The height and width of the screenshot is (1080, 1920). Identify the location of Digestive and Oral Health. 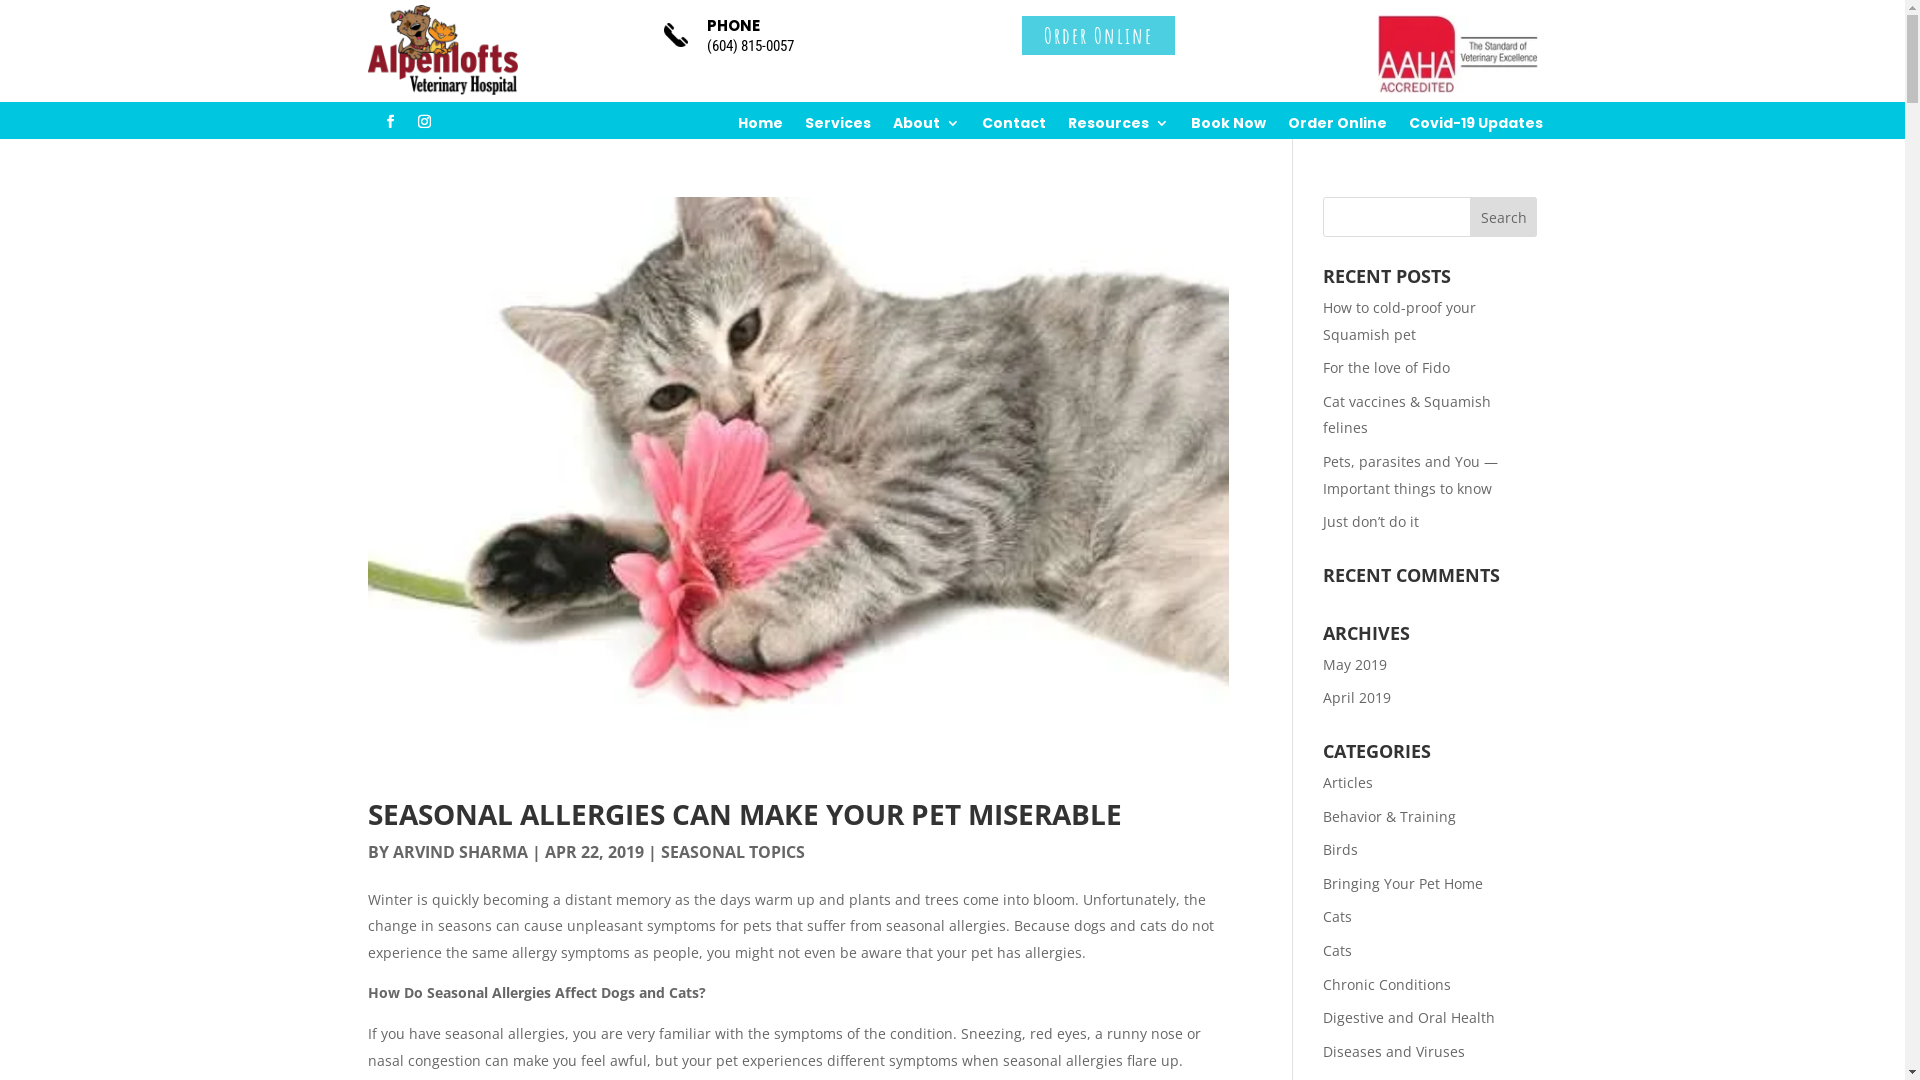
(1409, 1018).